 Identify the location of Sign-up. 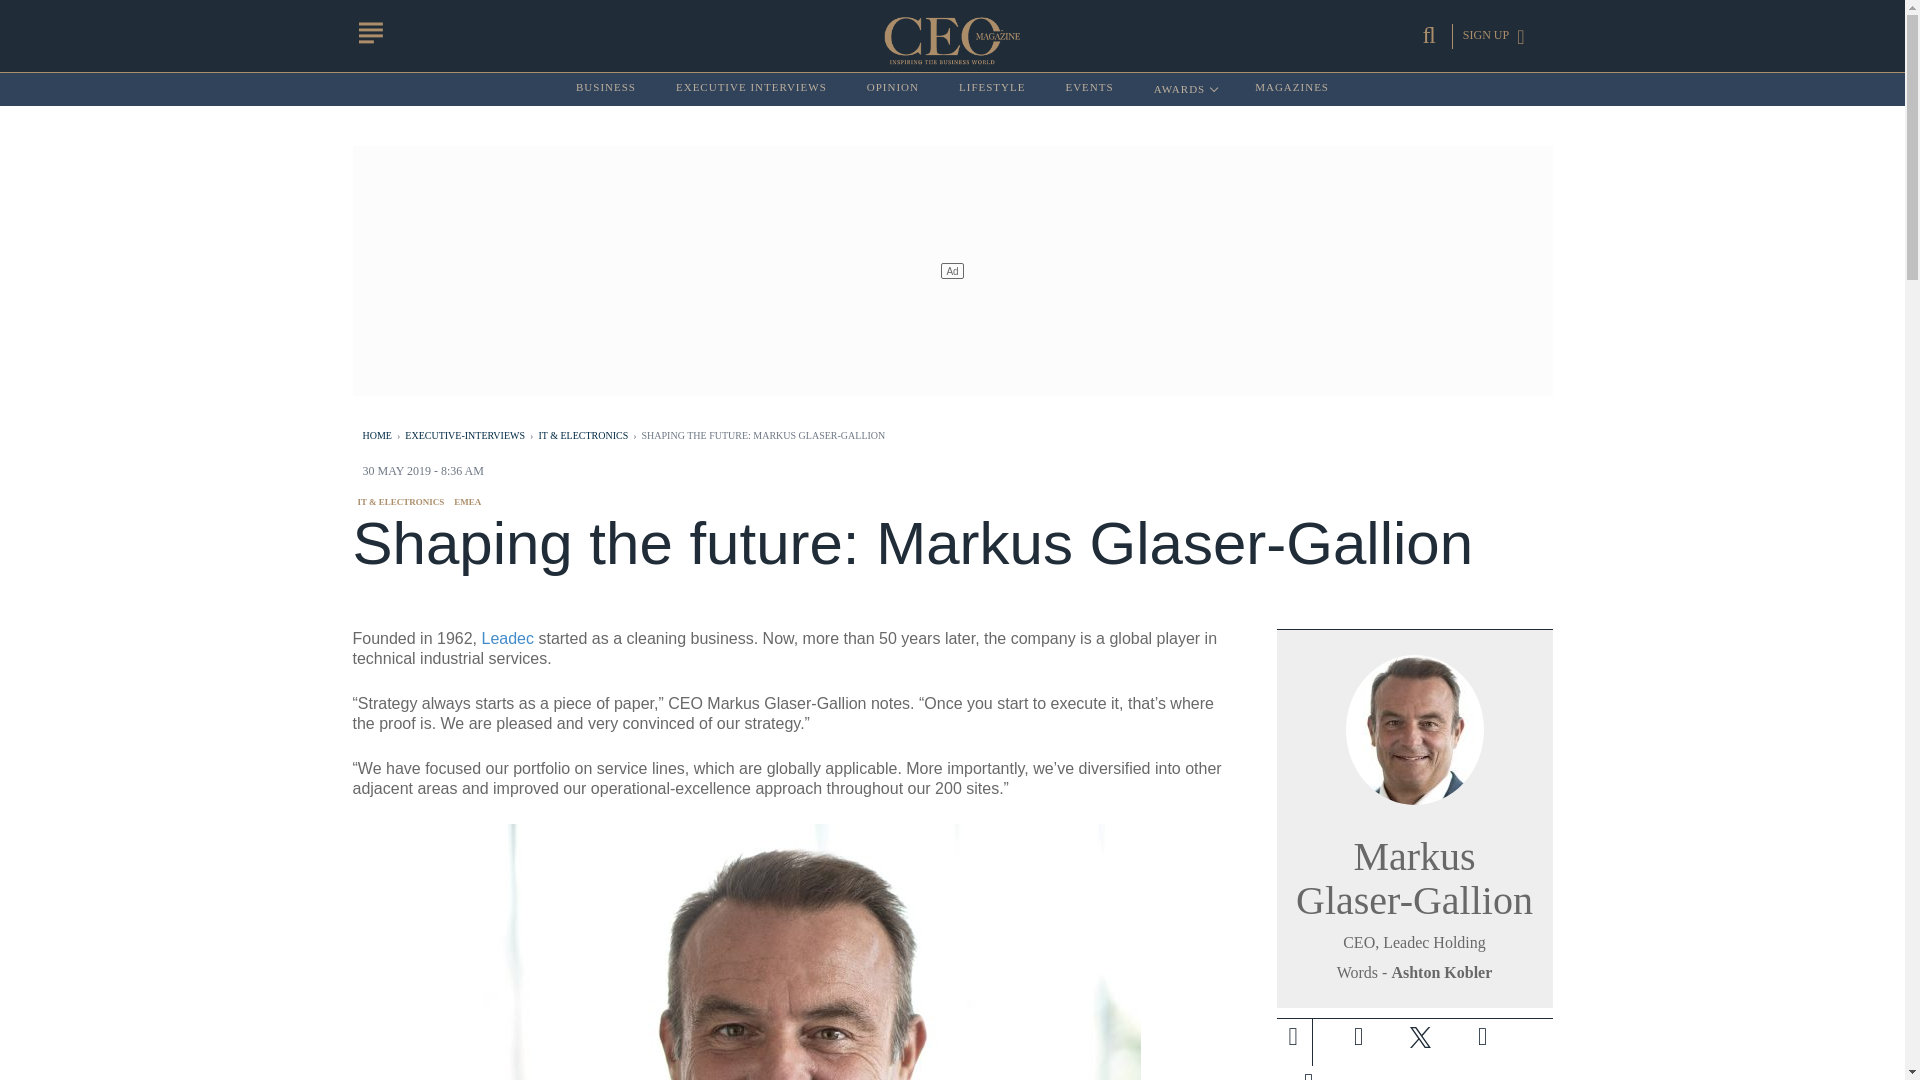
(1308, 1072).